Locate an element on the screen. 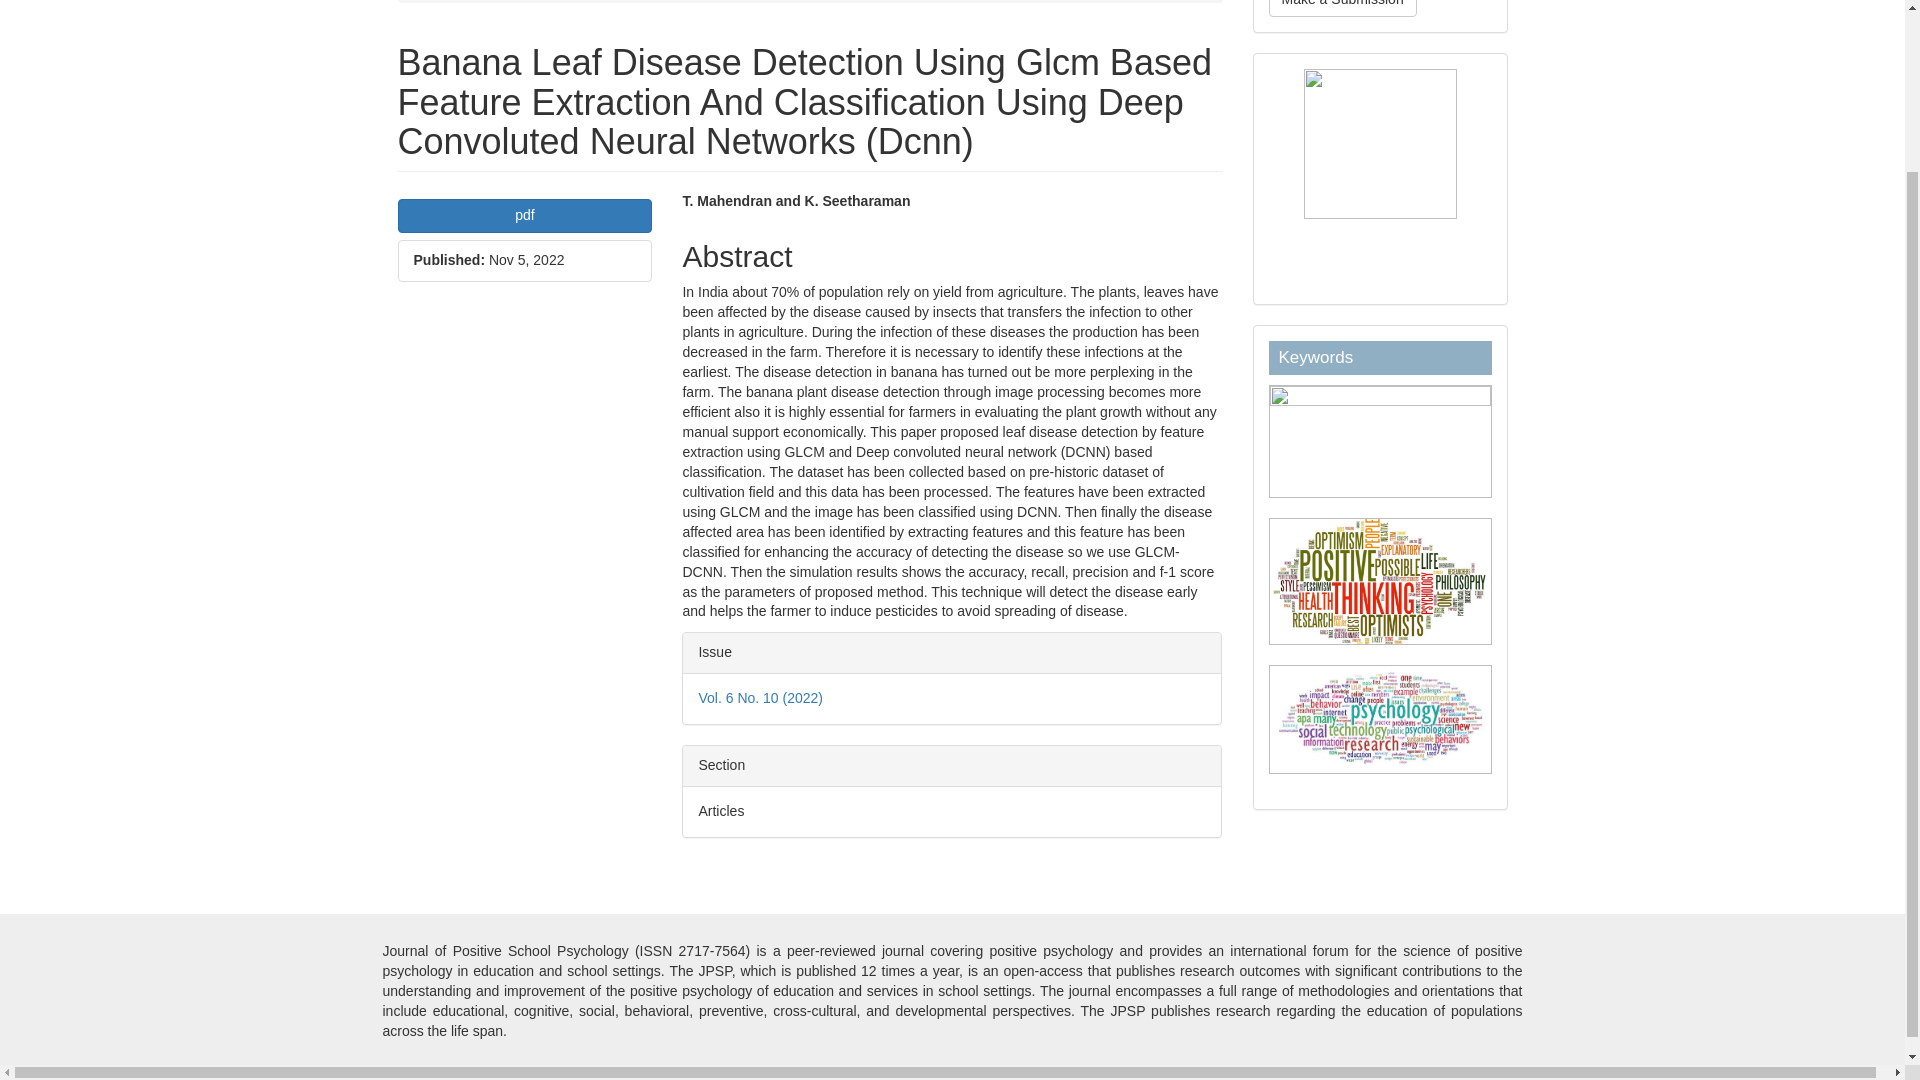 The image size is (1920, 1080). Make a Submission is located at coordinates (1342, 8).